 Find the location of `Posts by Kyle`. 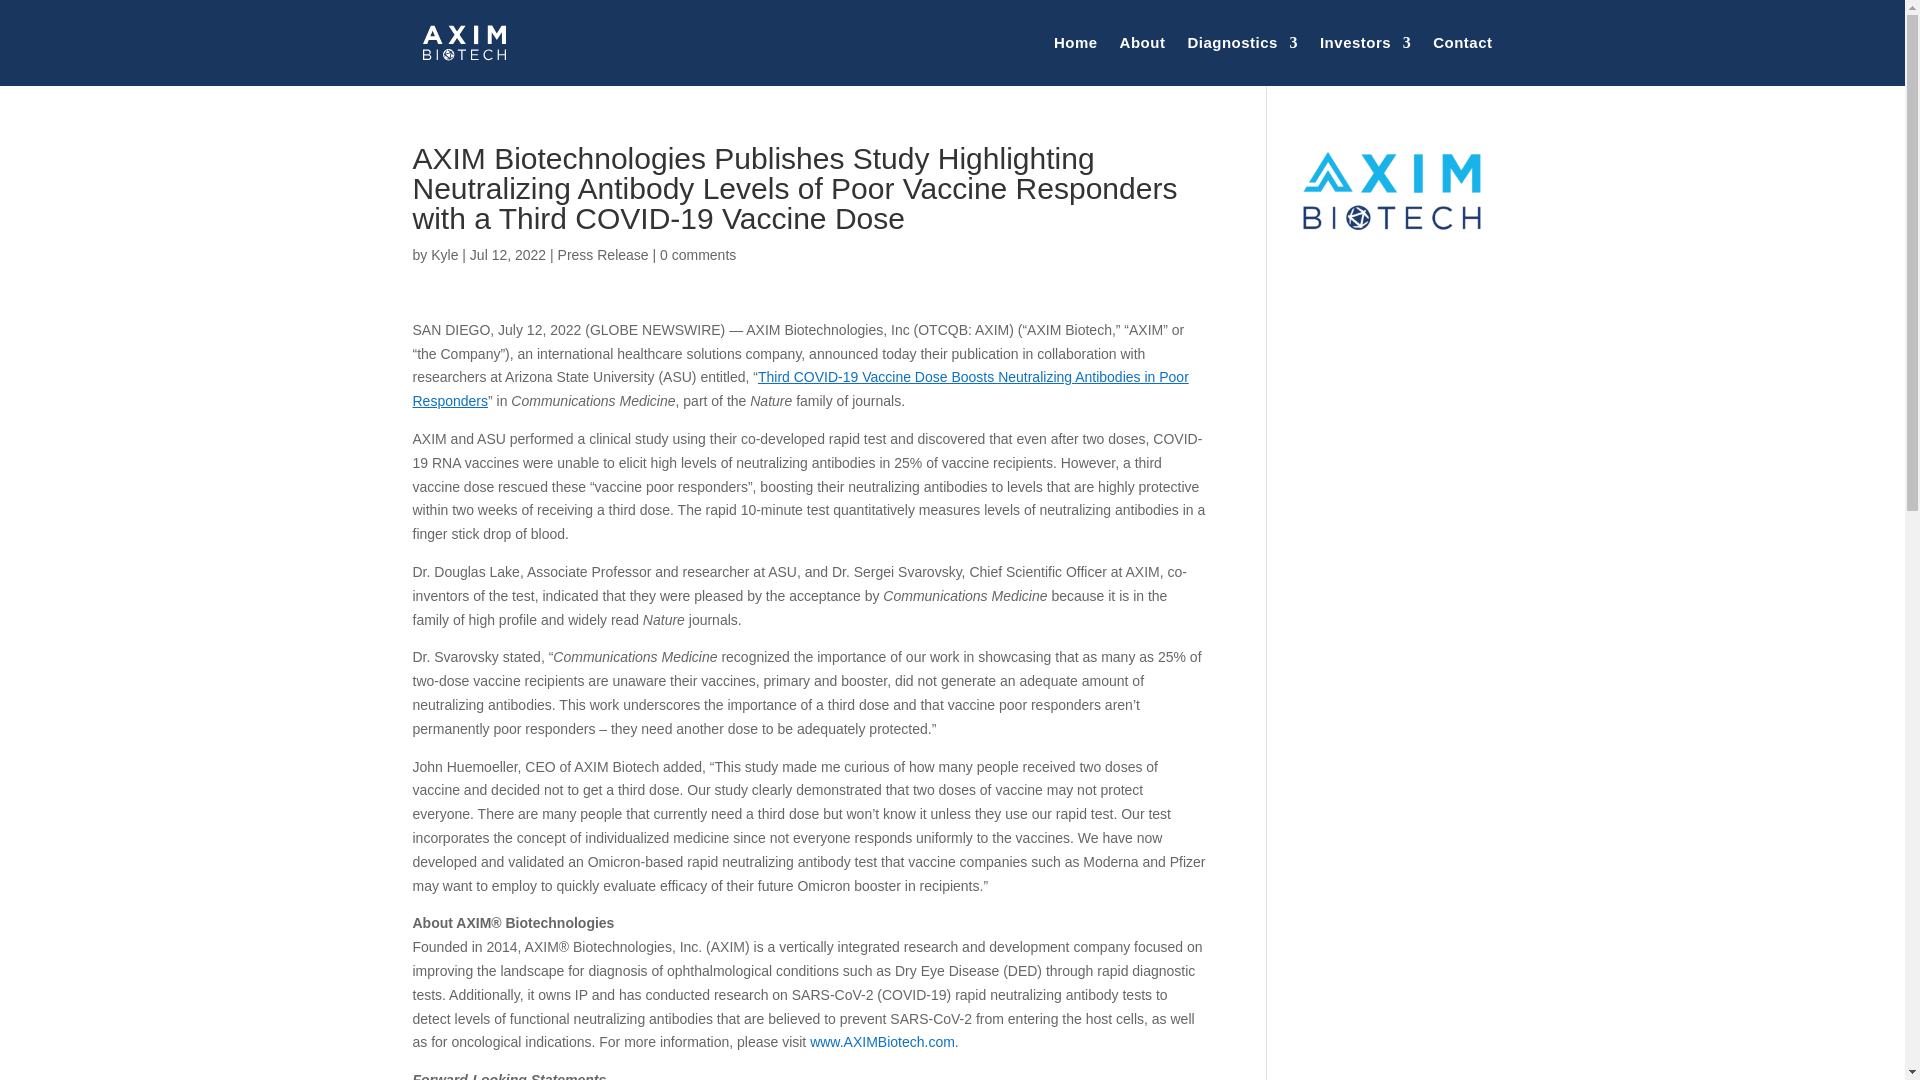

Posts by Kyle is located at coordinates (444, 255).